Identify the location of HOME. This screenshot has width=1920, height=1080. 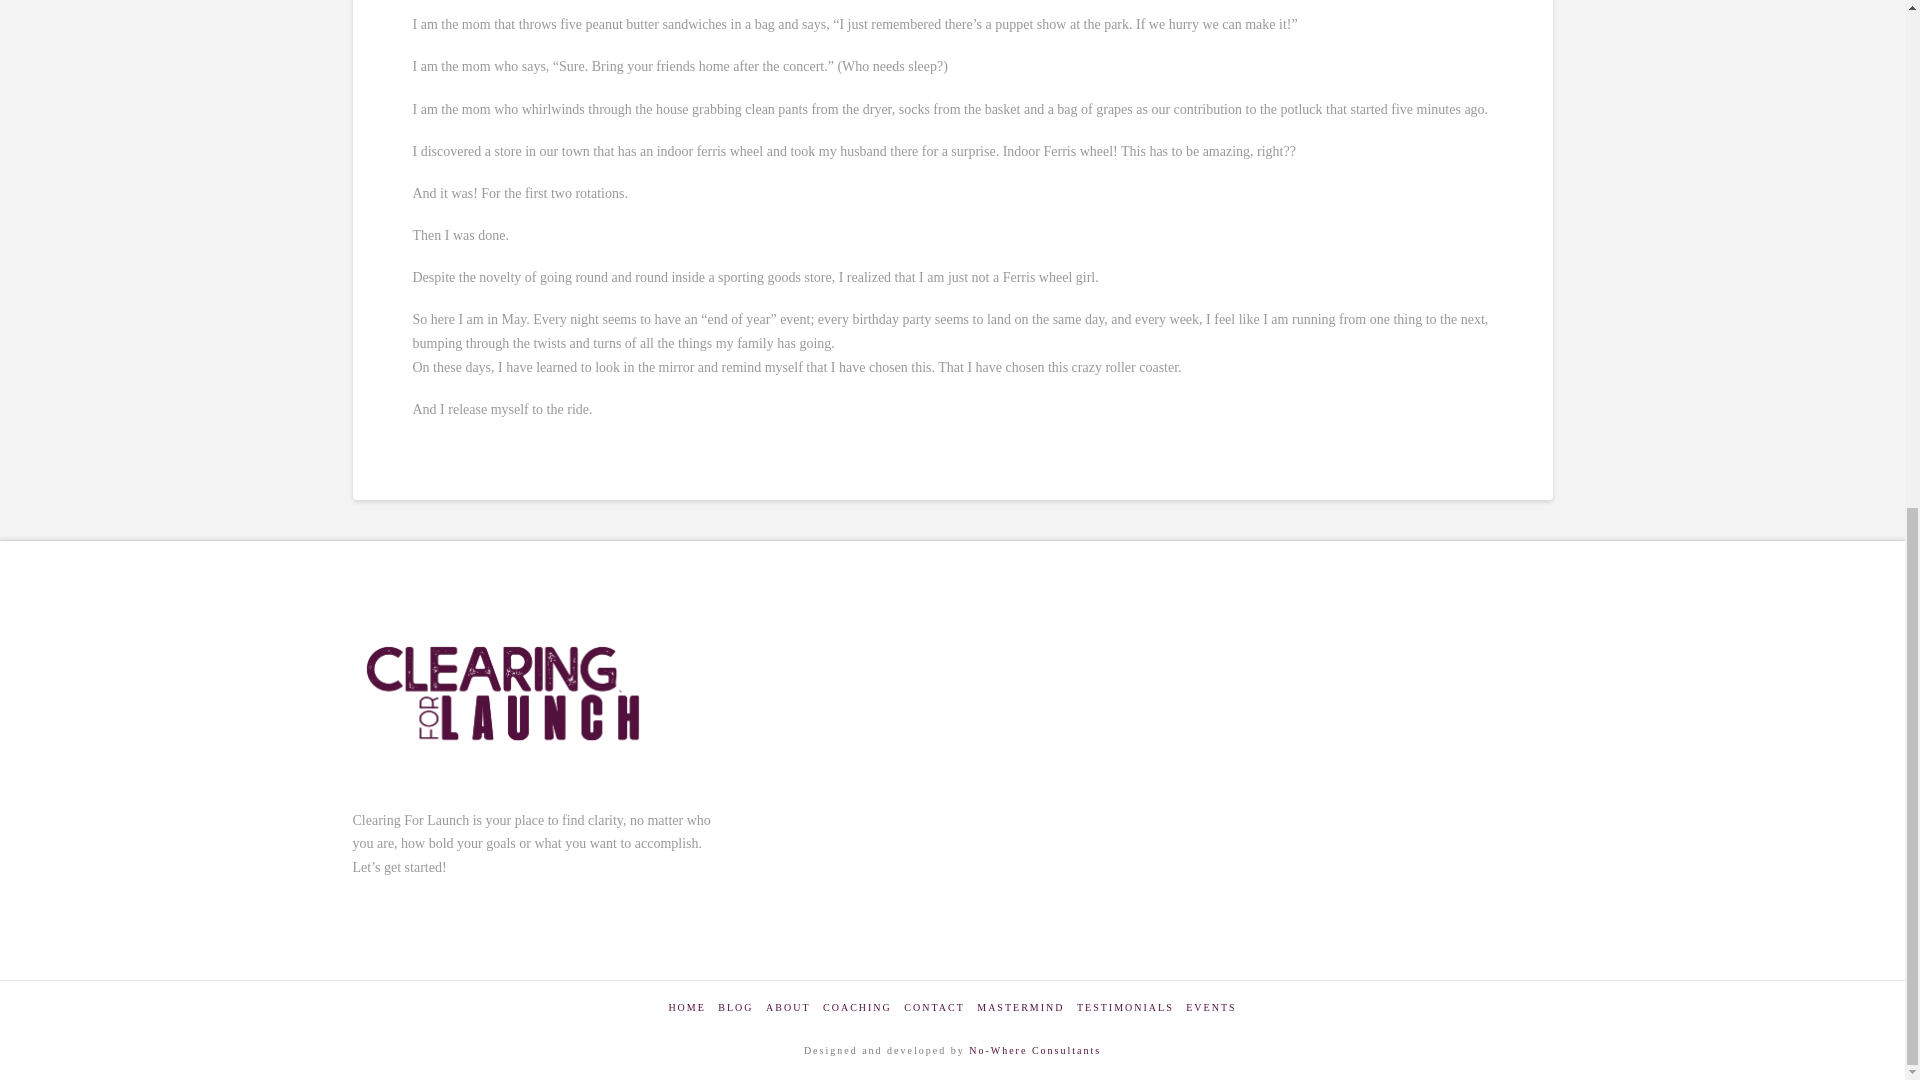
(686, 1008).